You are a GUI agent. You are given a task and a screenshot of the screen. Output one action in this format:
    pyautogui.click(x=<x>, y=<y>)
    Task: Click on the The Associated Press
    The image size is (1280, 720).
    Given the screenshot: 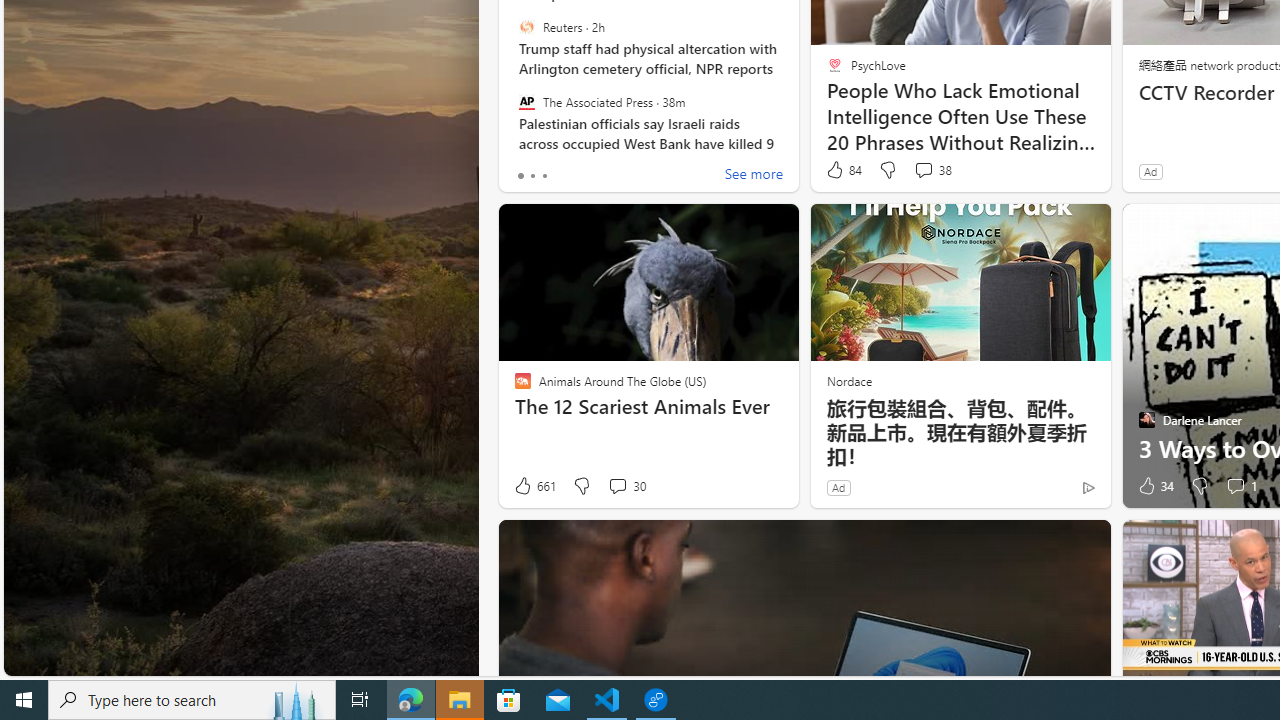 What is the action you would take?
    pyautogui.click(x=526, y=101)
    